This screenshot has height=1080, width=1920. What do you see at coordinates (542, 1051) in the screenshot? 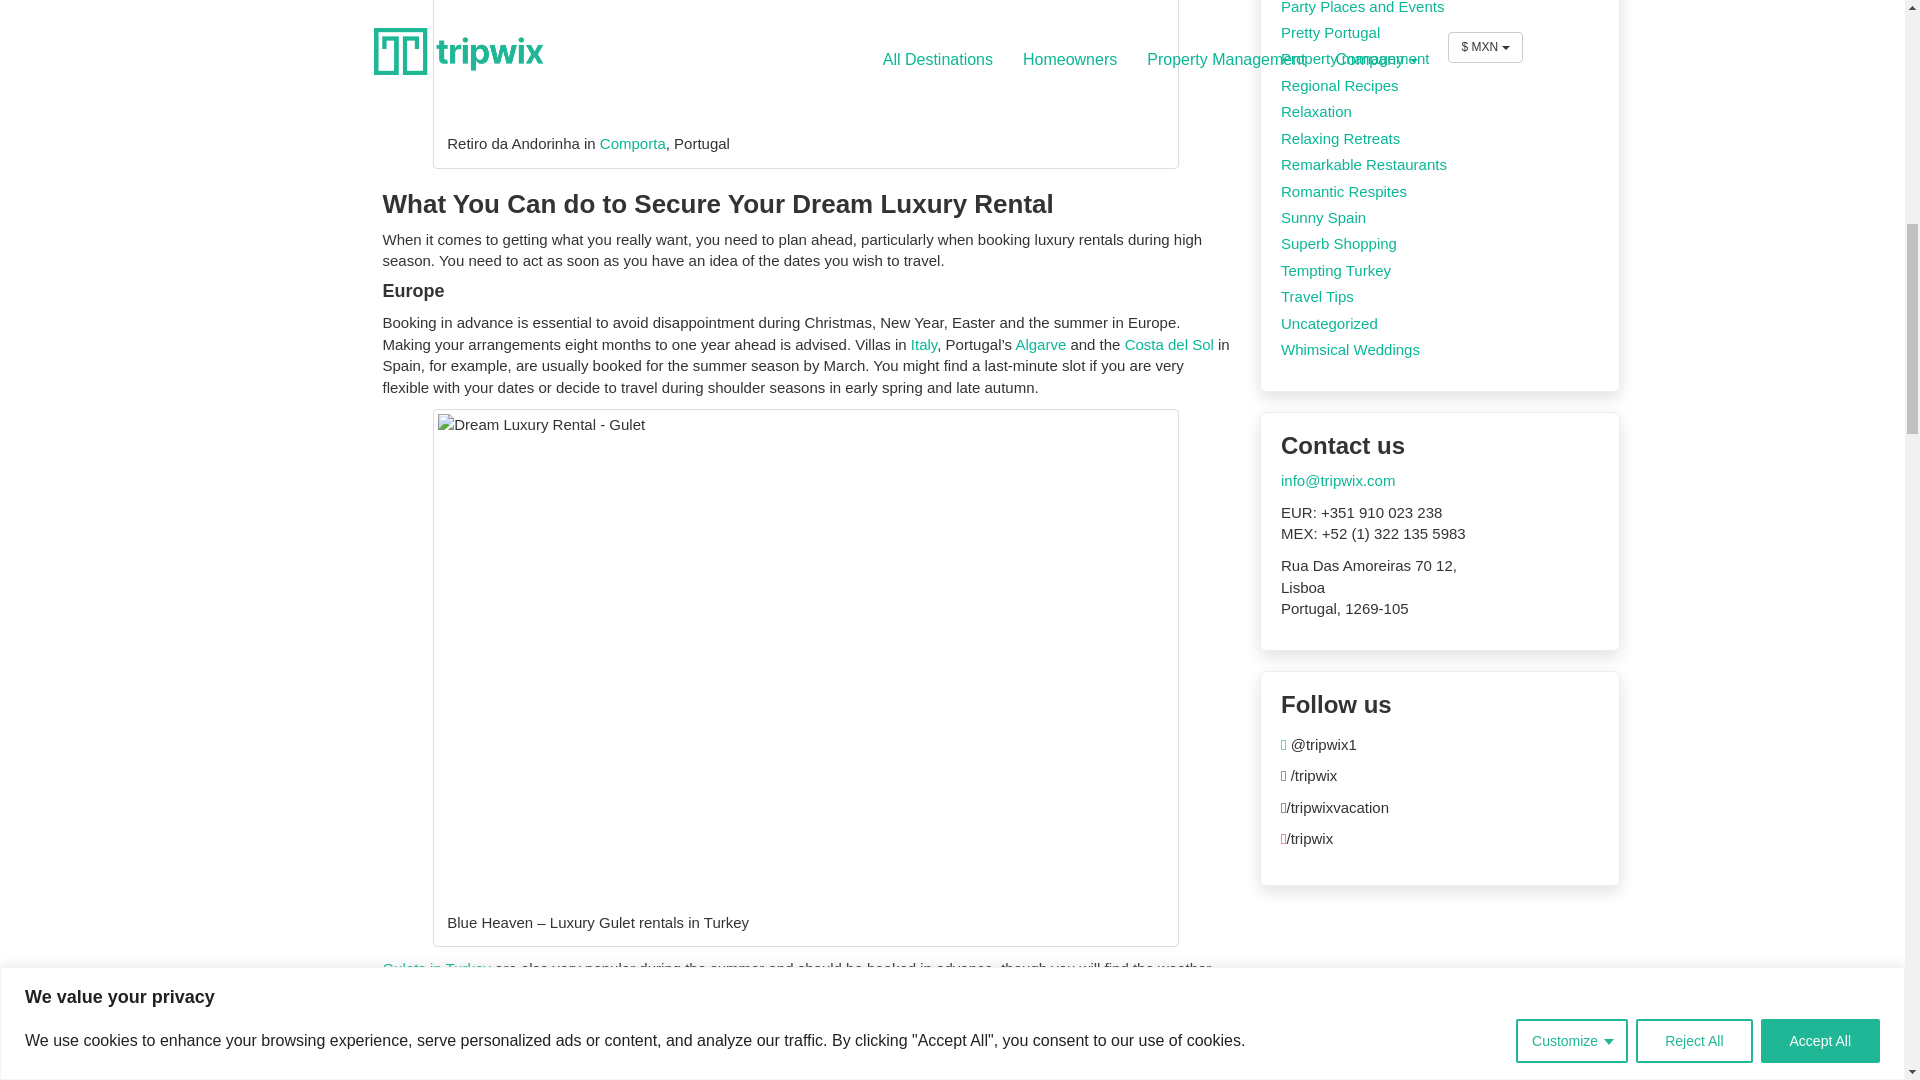
I see `Mexico` at bounding box center [542, 1051].